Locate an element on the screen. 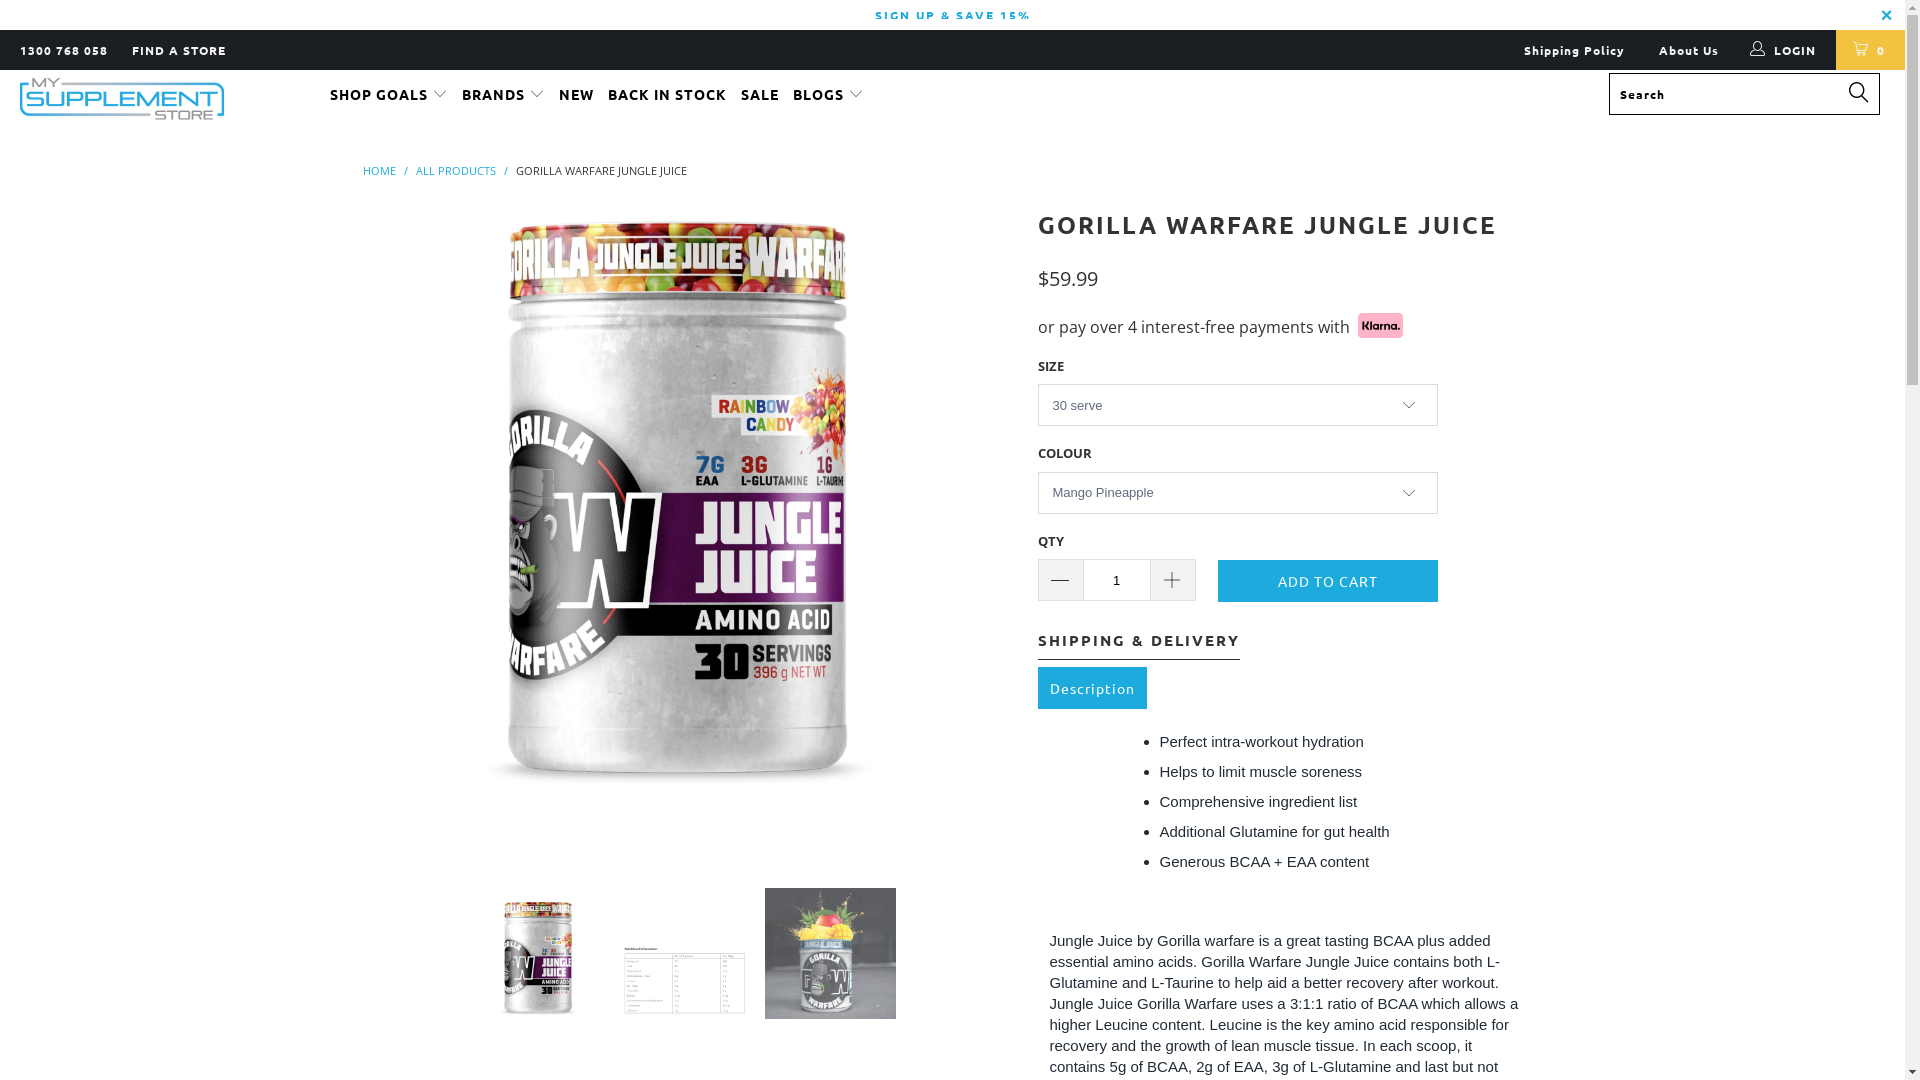 This screenshot has height=1080, width=1920. FIND A STORE is located at coordinates (179, 50).